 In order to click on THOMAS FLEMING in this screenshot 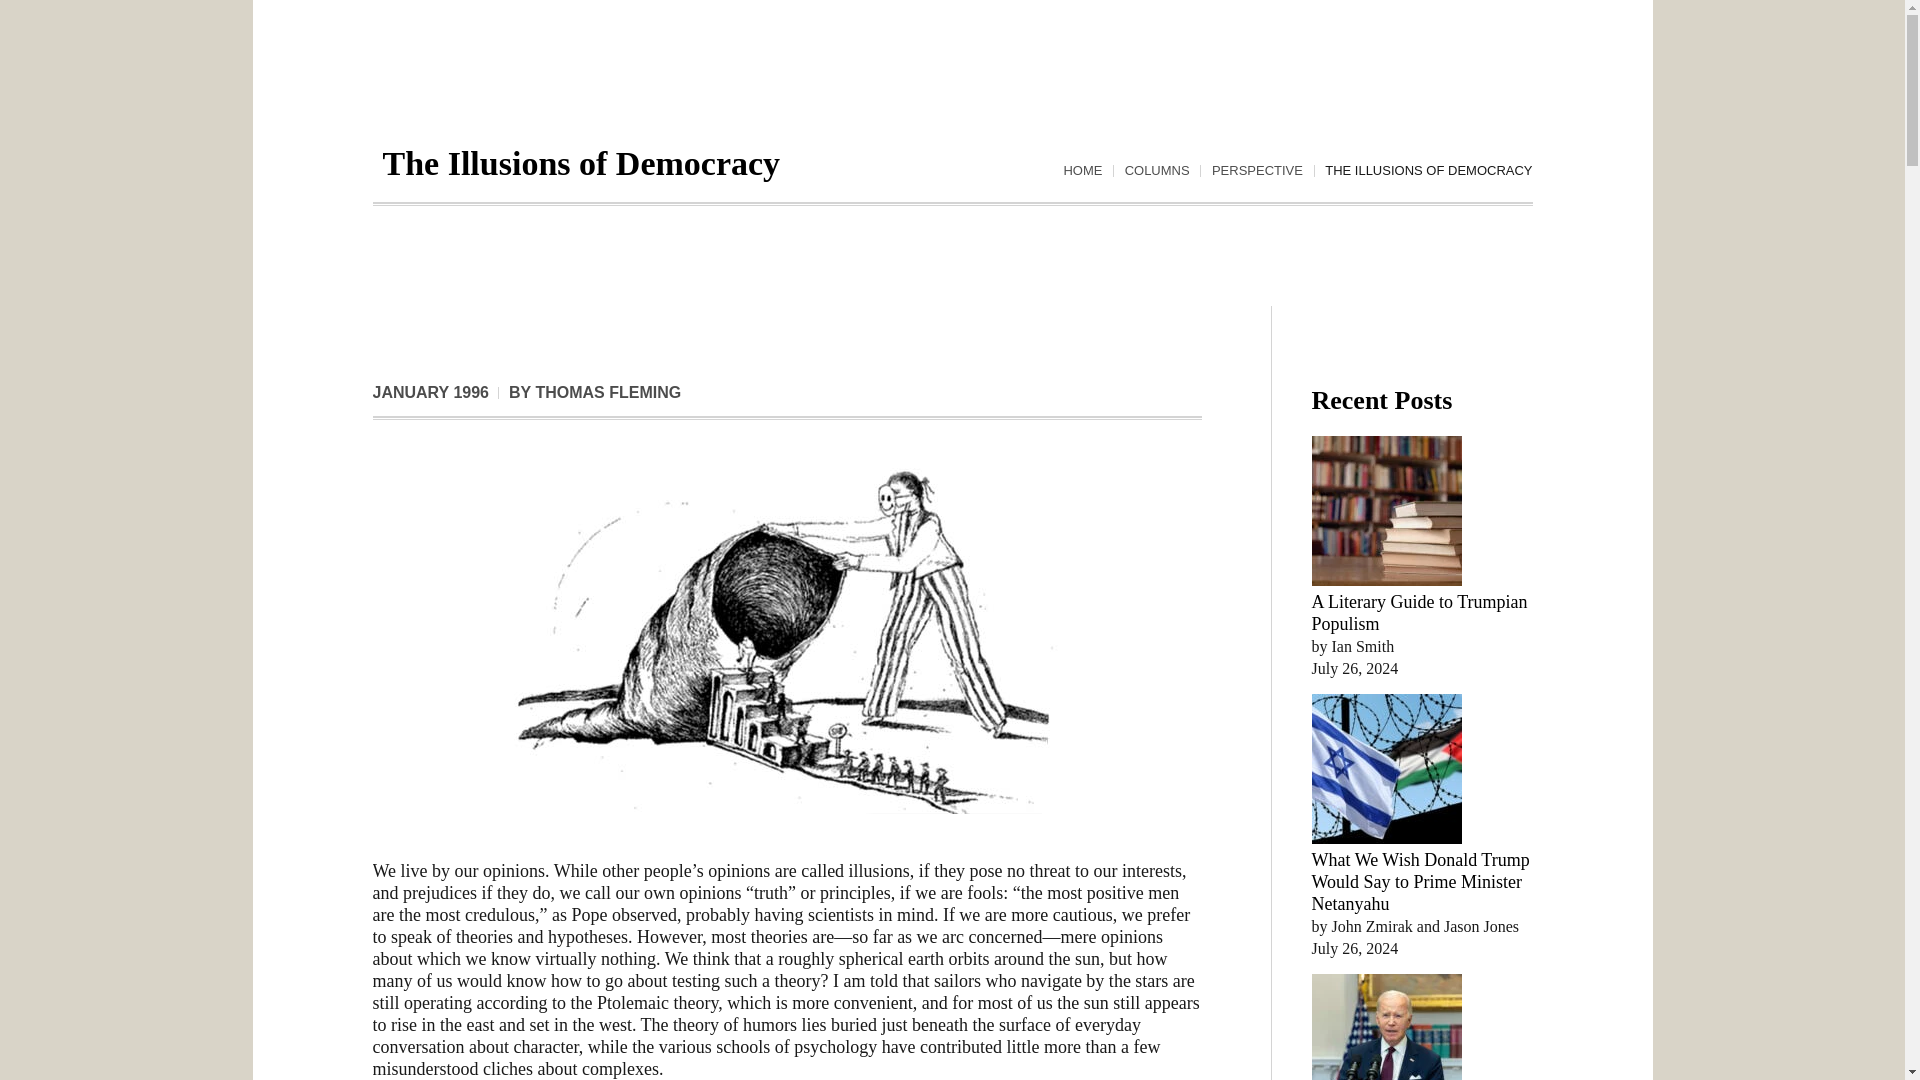, I will do `click(608, 392)`.